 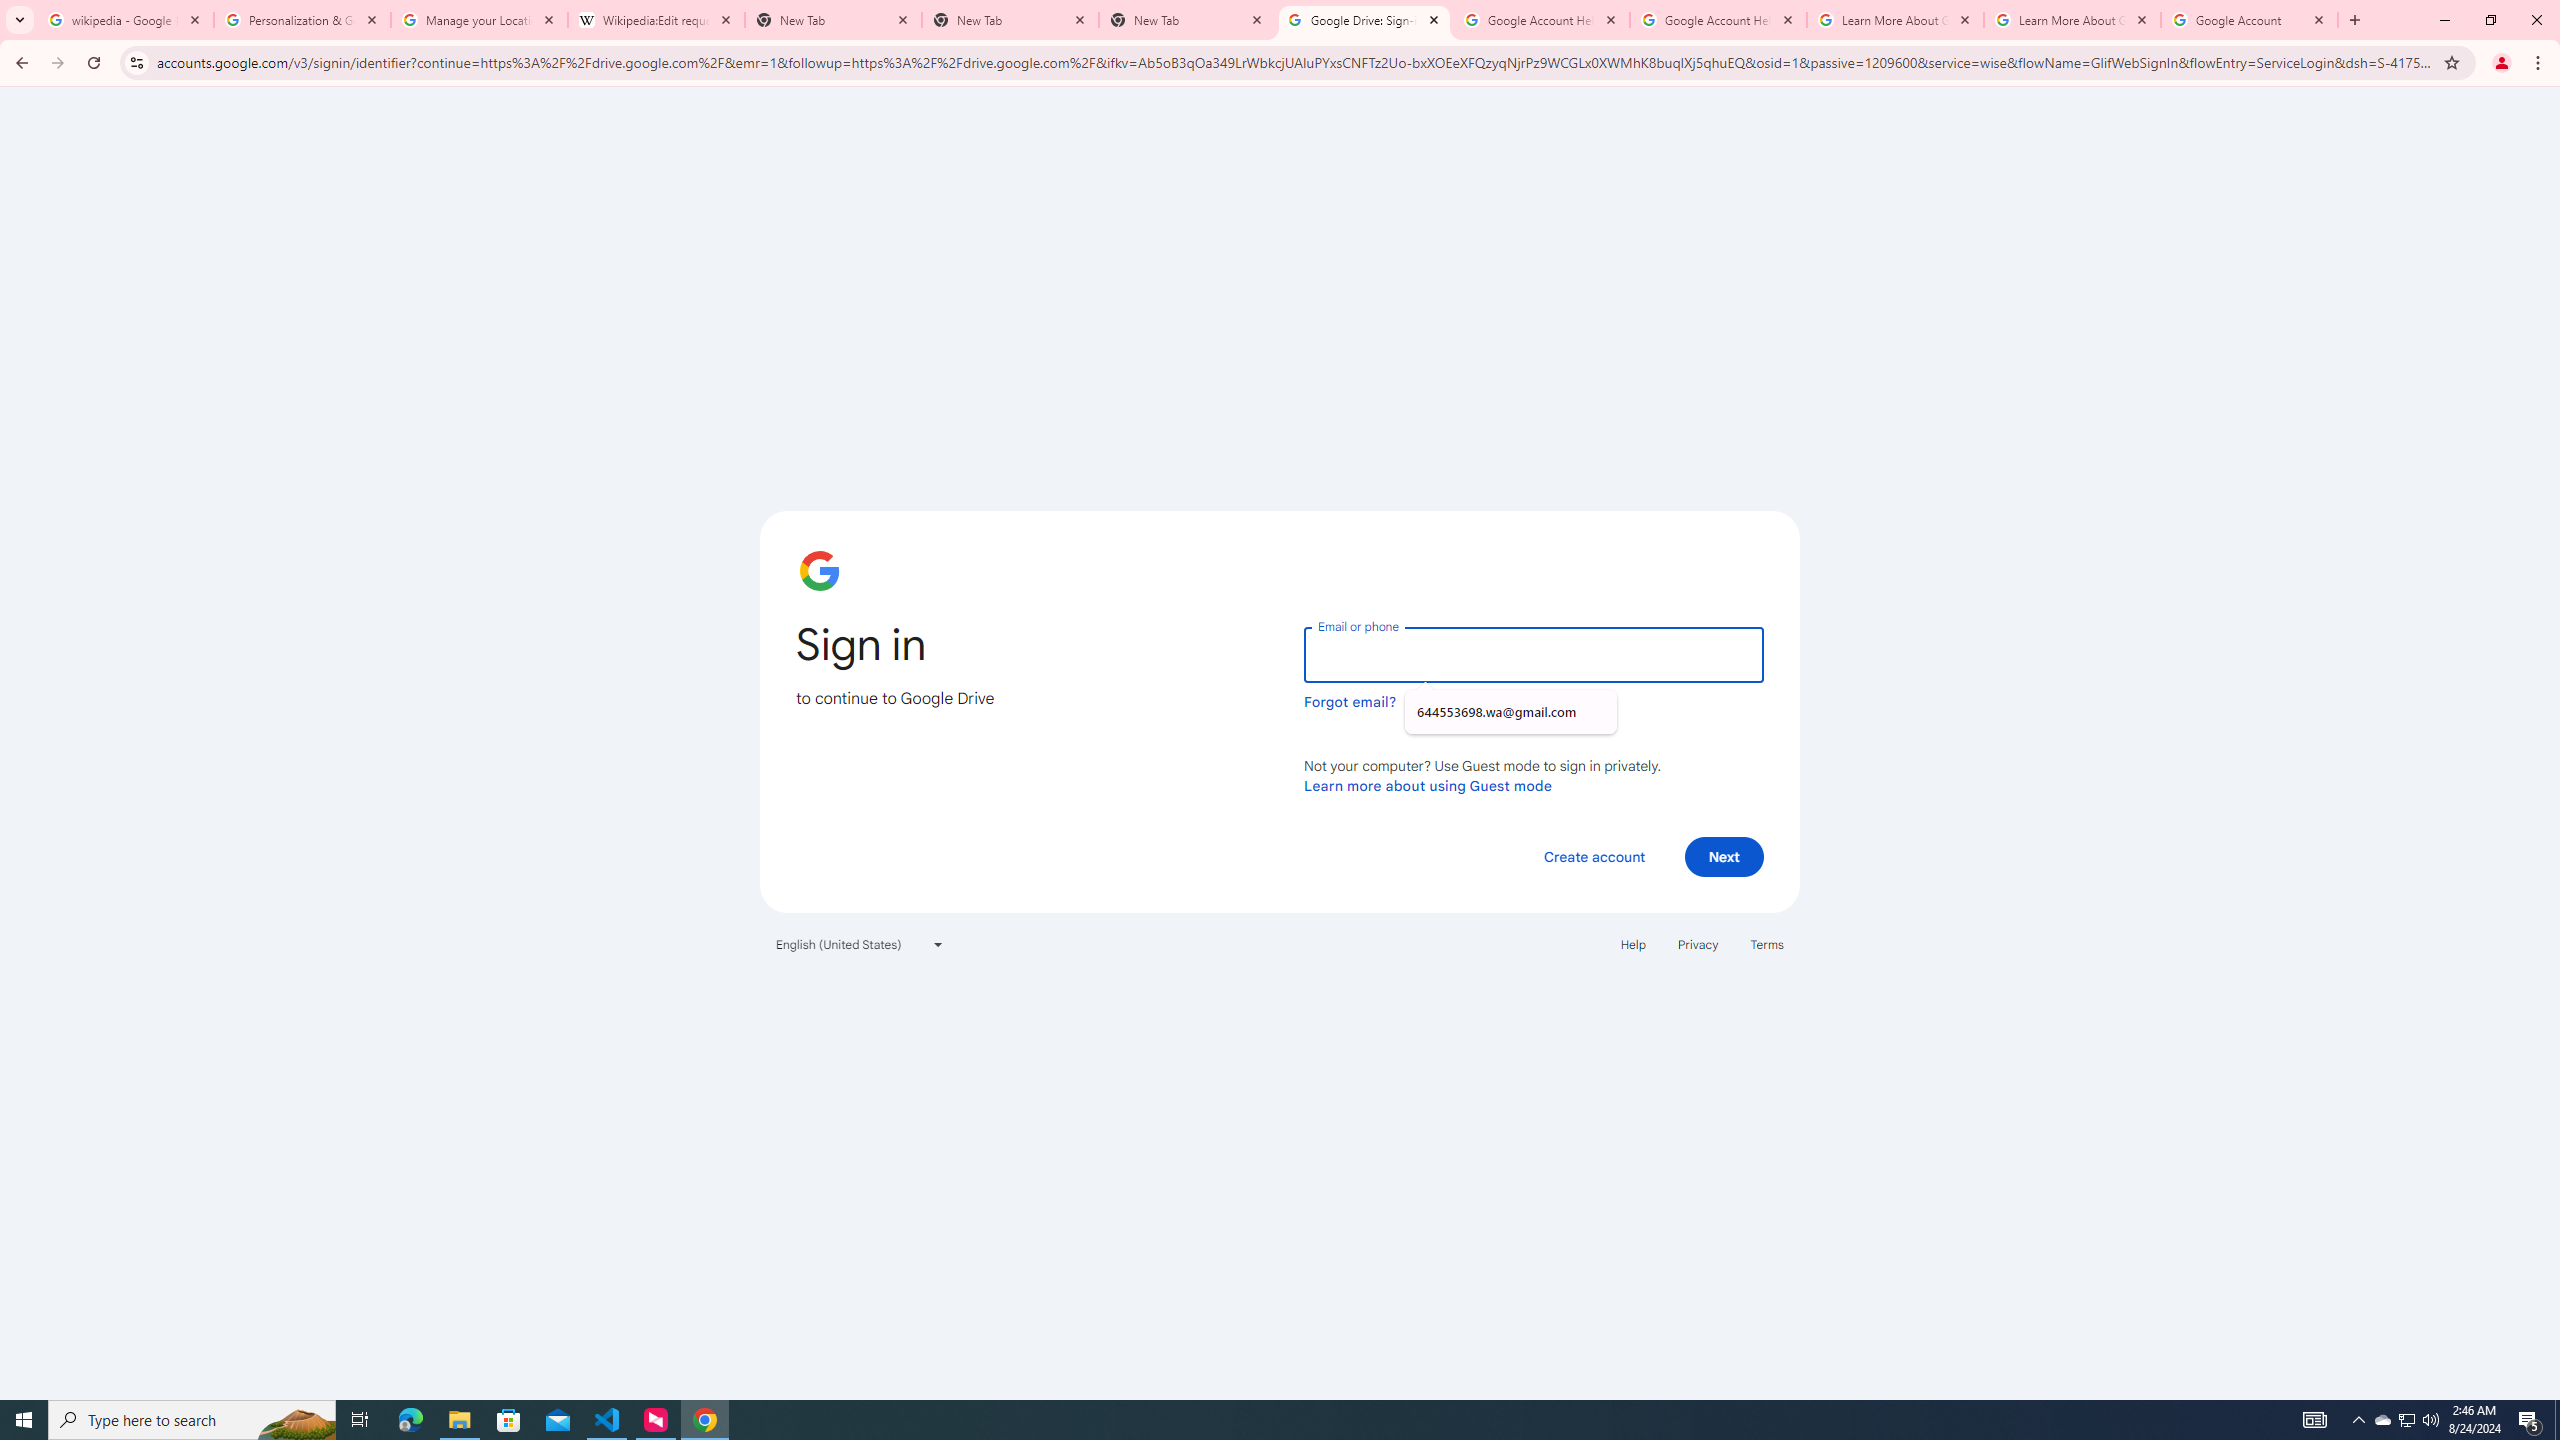 I want to click on New Tab, so click(x=1010, y=20).